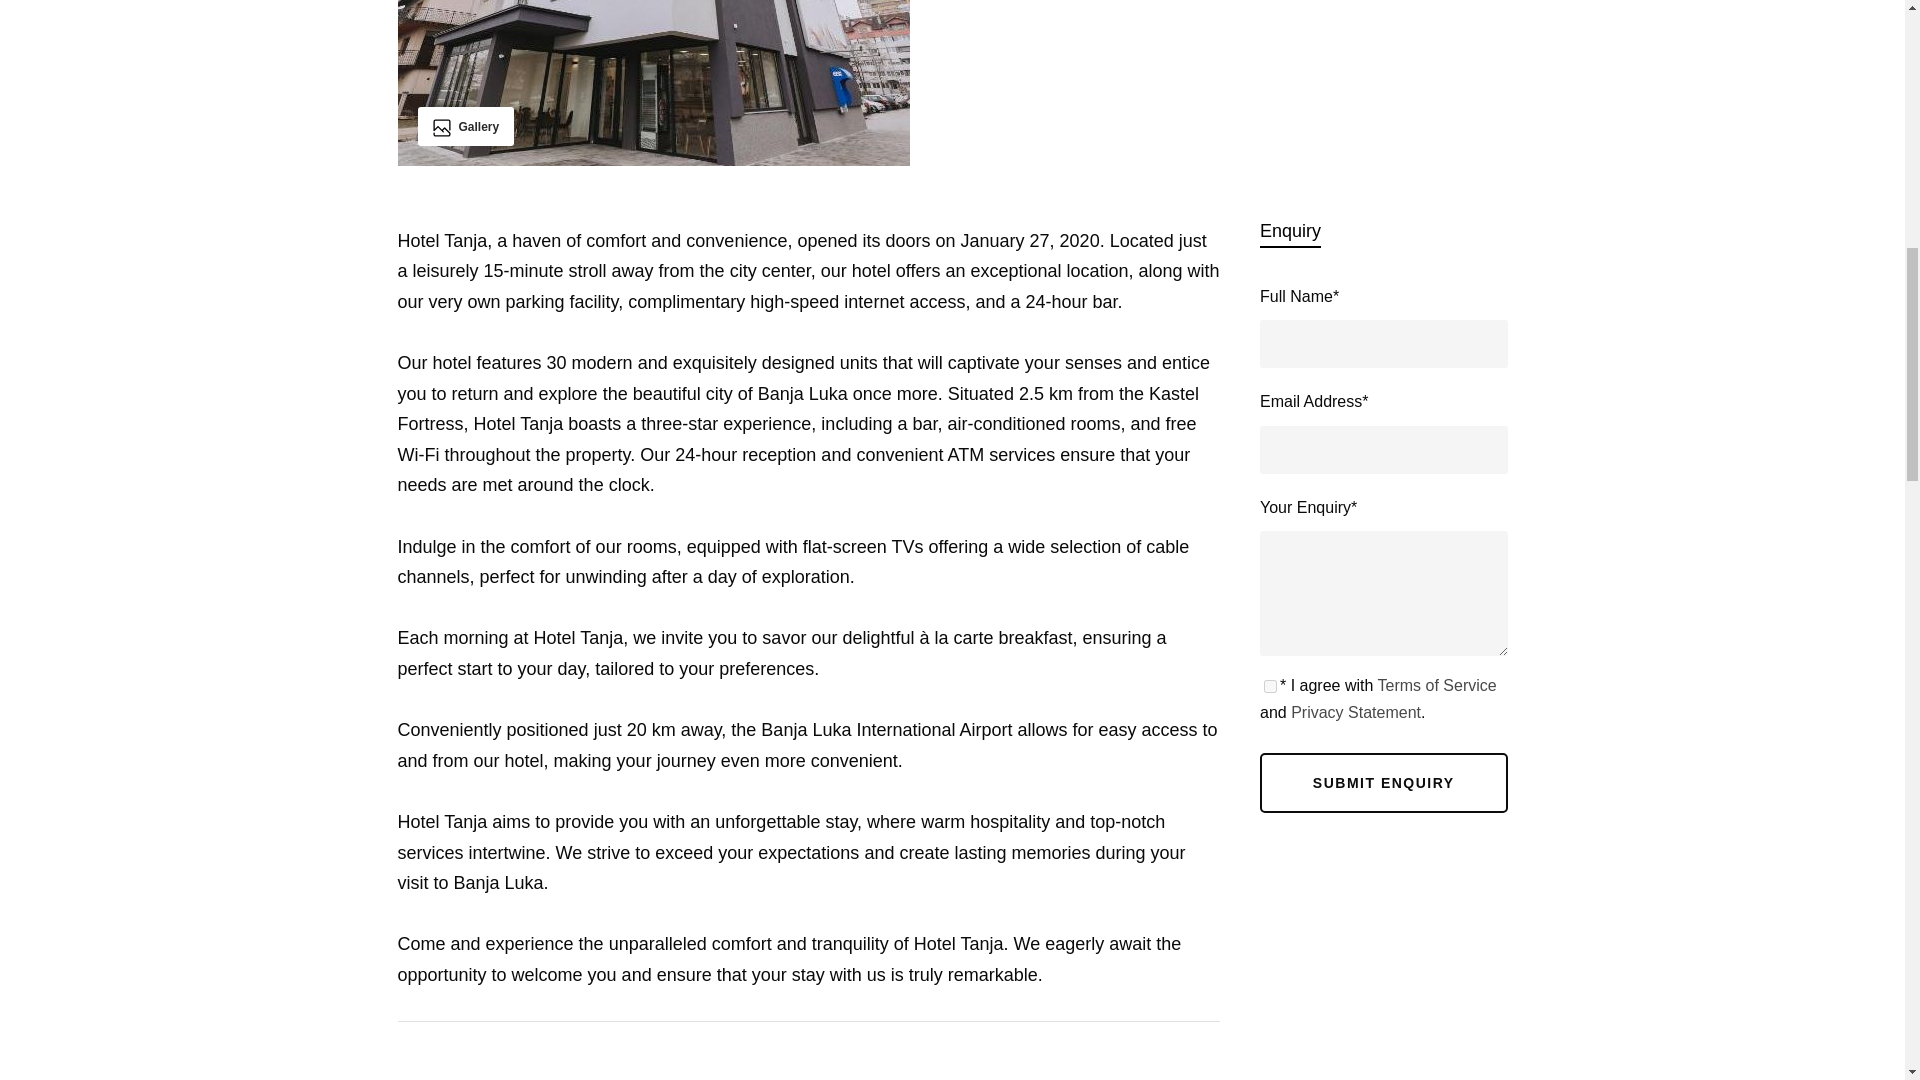 The image size is (1920, 1080). What do you see at coordinates (654, 83) in the screenshot?
I see `241298102` at bounding box center [654, 83].